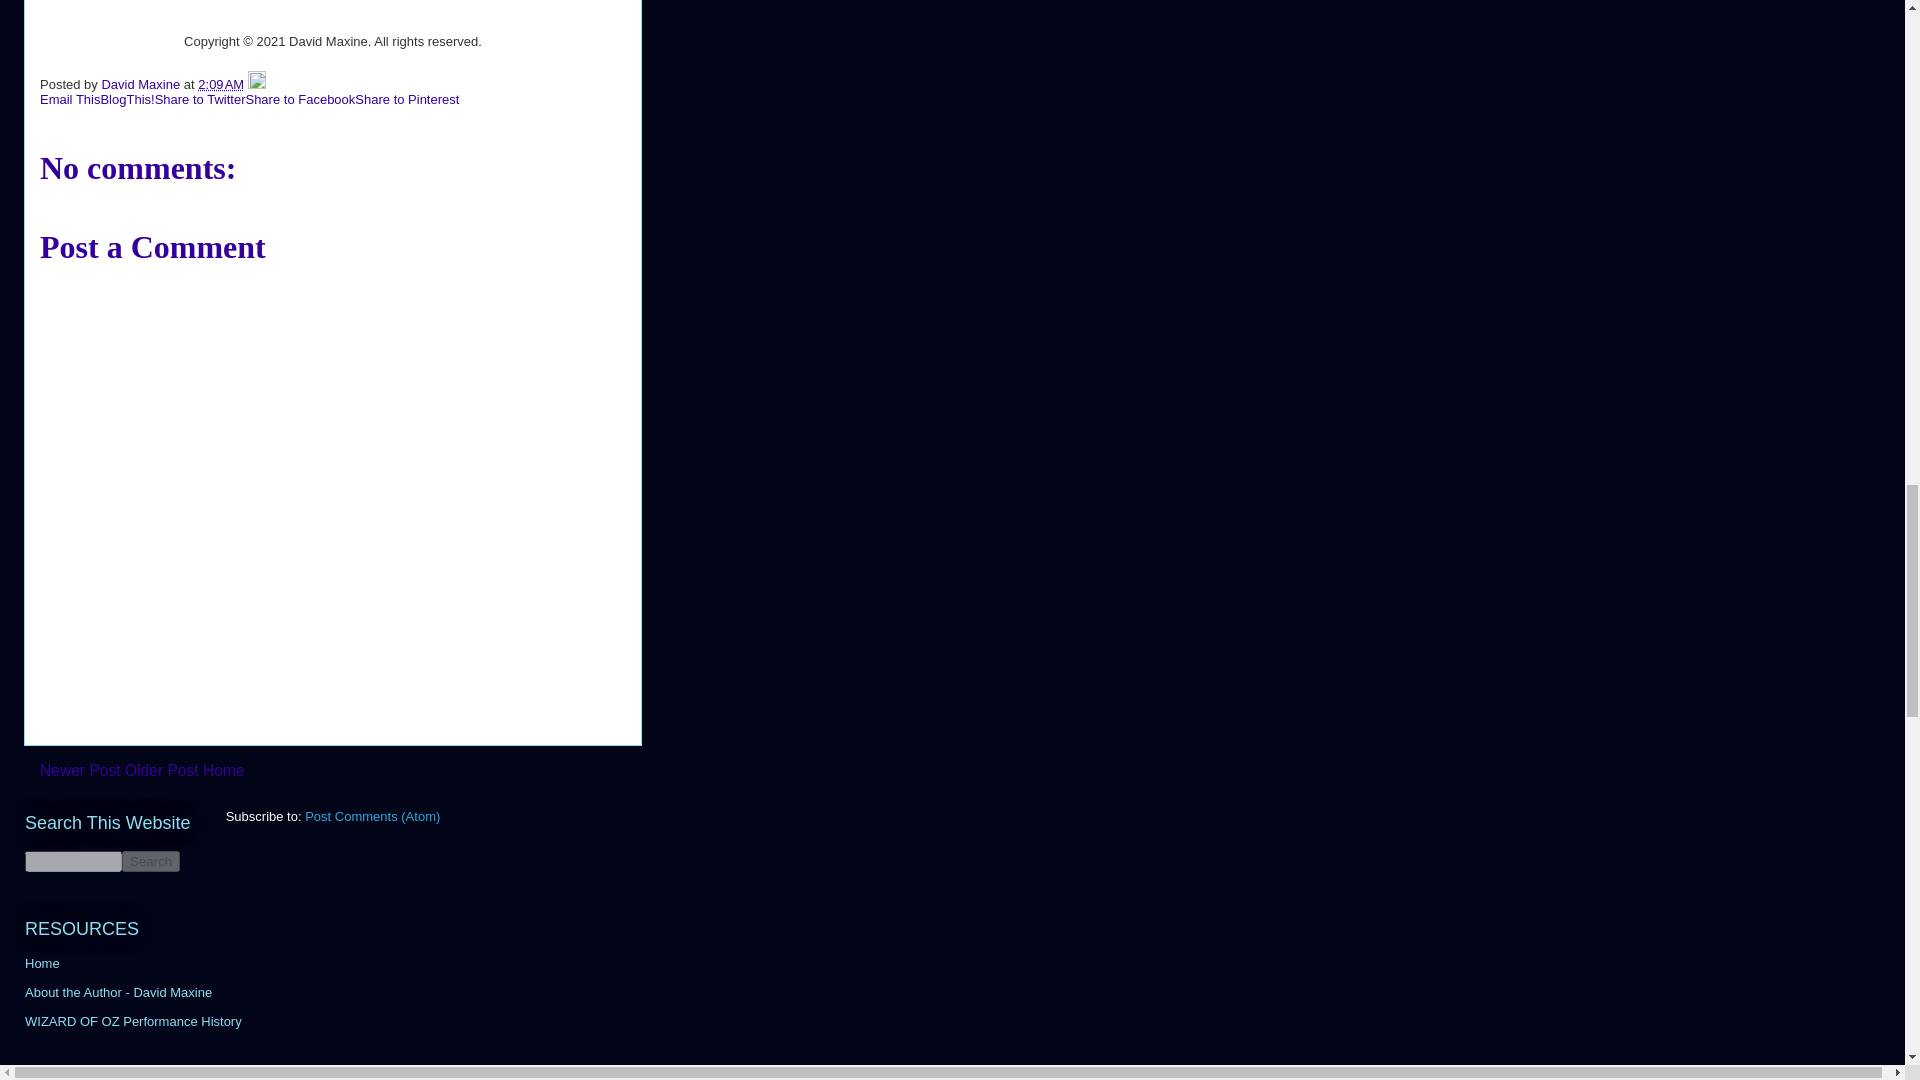 The height and width of the screenshot is (1080, 1920). What do you see at coordinates (200, 98) in the screenshot?
I see `Share to Twitter` at bounding box center [200, 98].